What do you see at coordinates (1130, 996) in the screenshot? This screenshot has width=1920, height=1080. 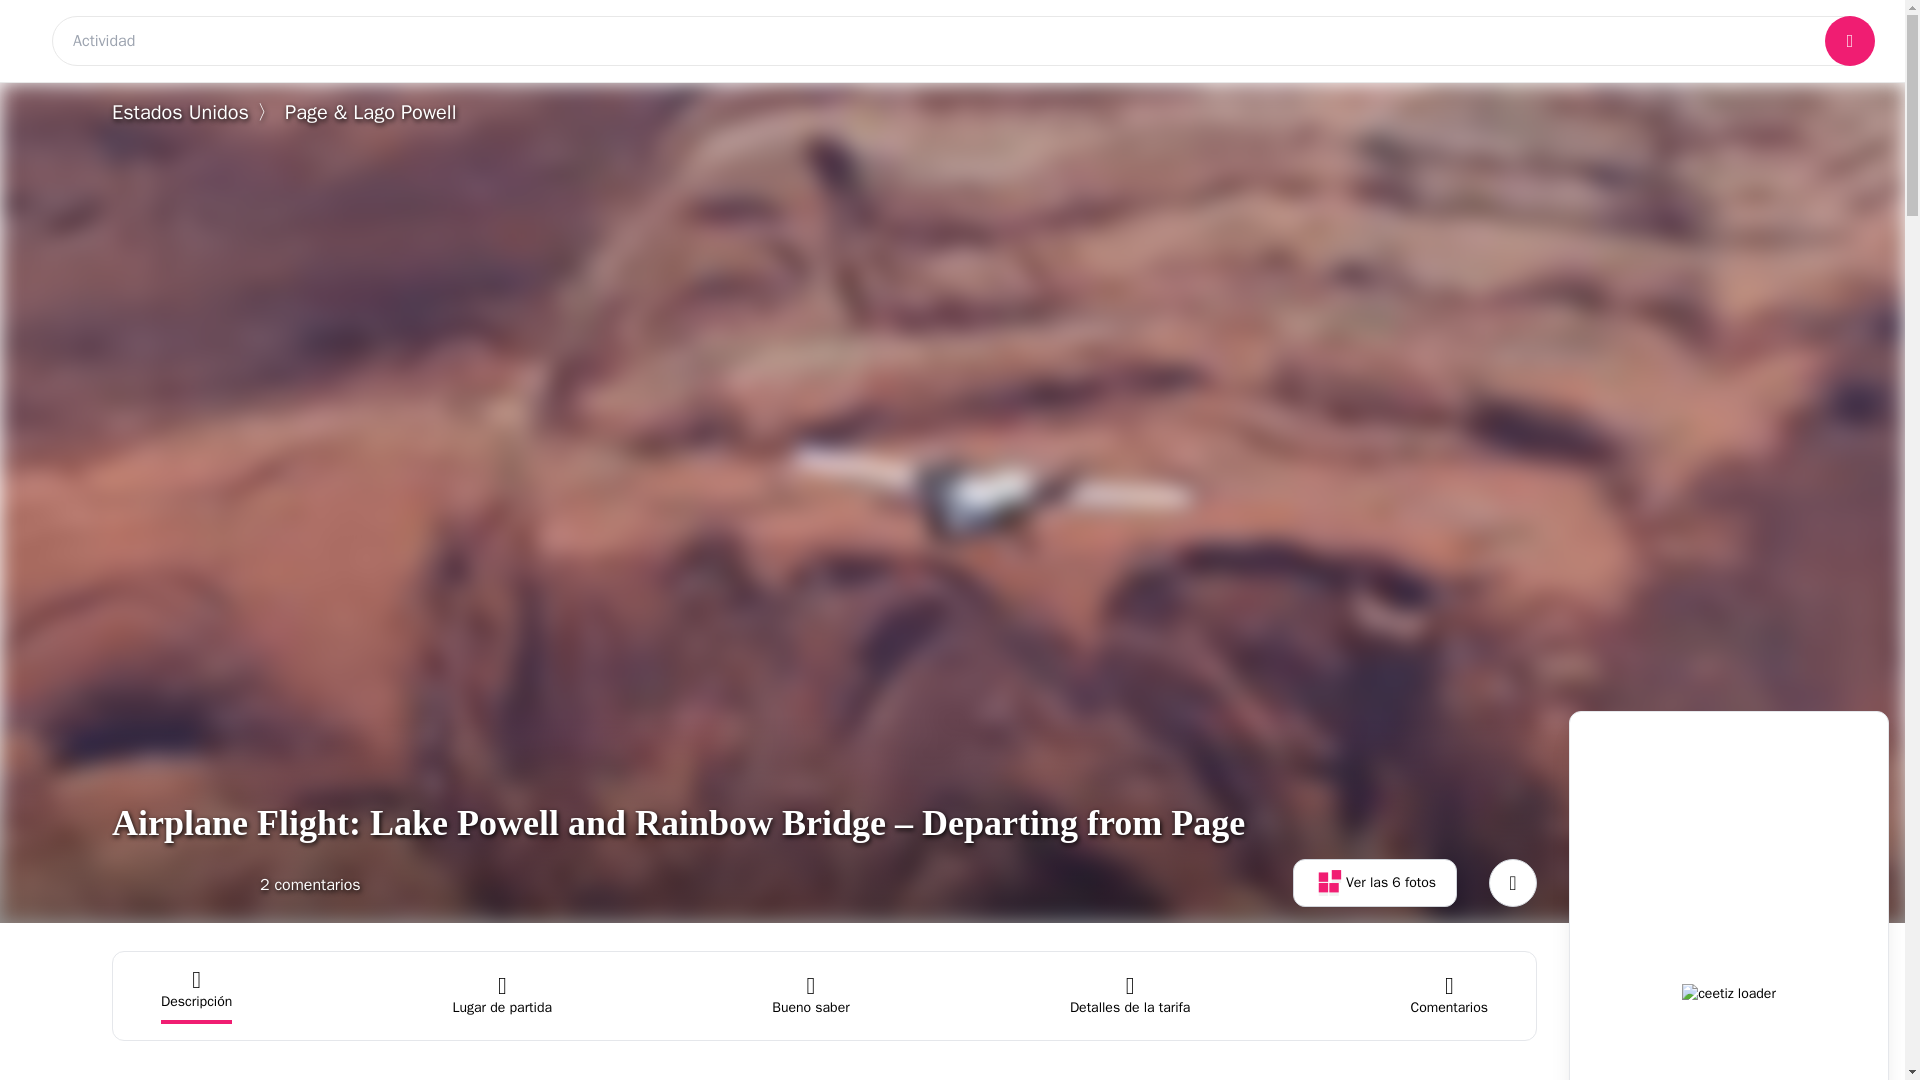 I see `Detalles de la tarifa` at bounding box center [1130, 996].